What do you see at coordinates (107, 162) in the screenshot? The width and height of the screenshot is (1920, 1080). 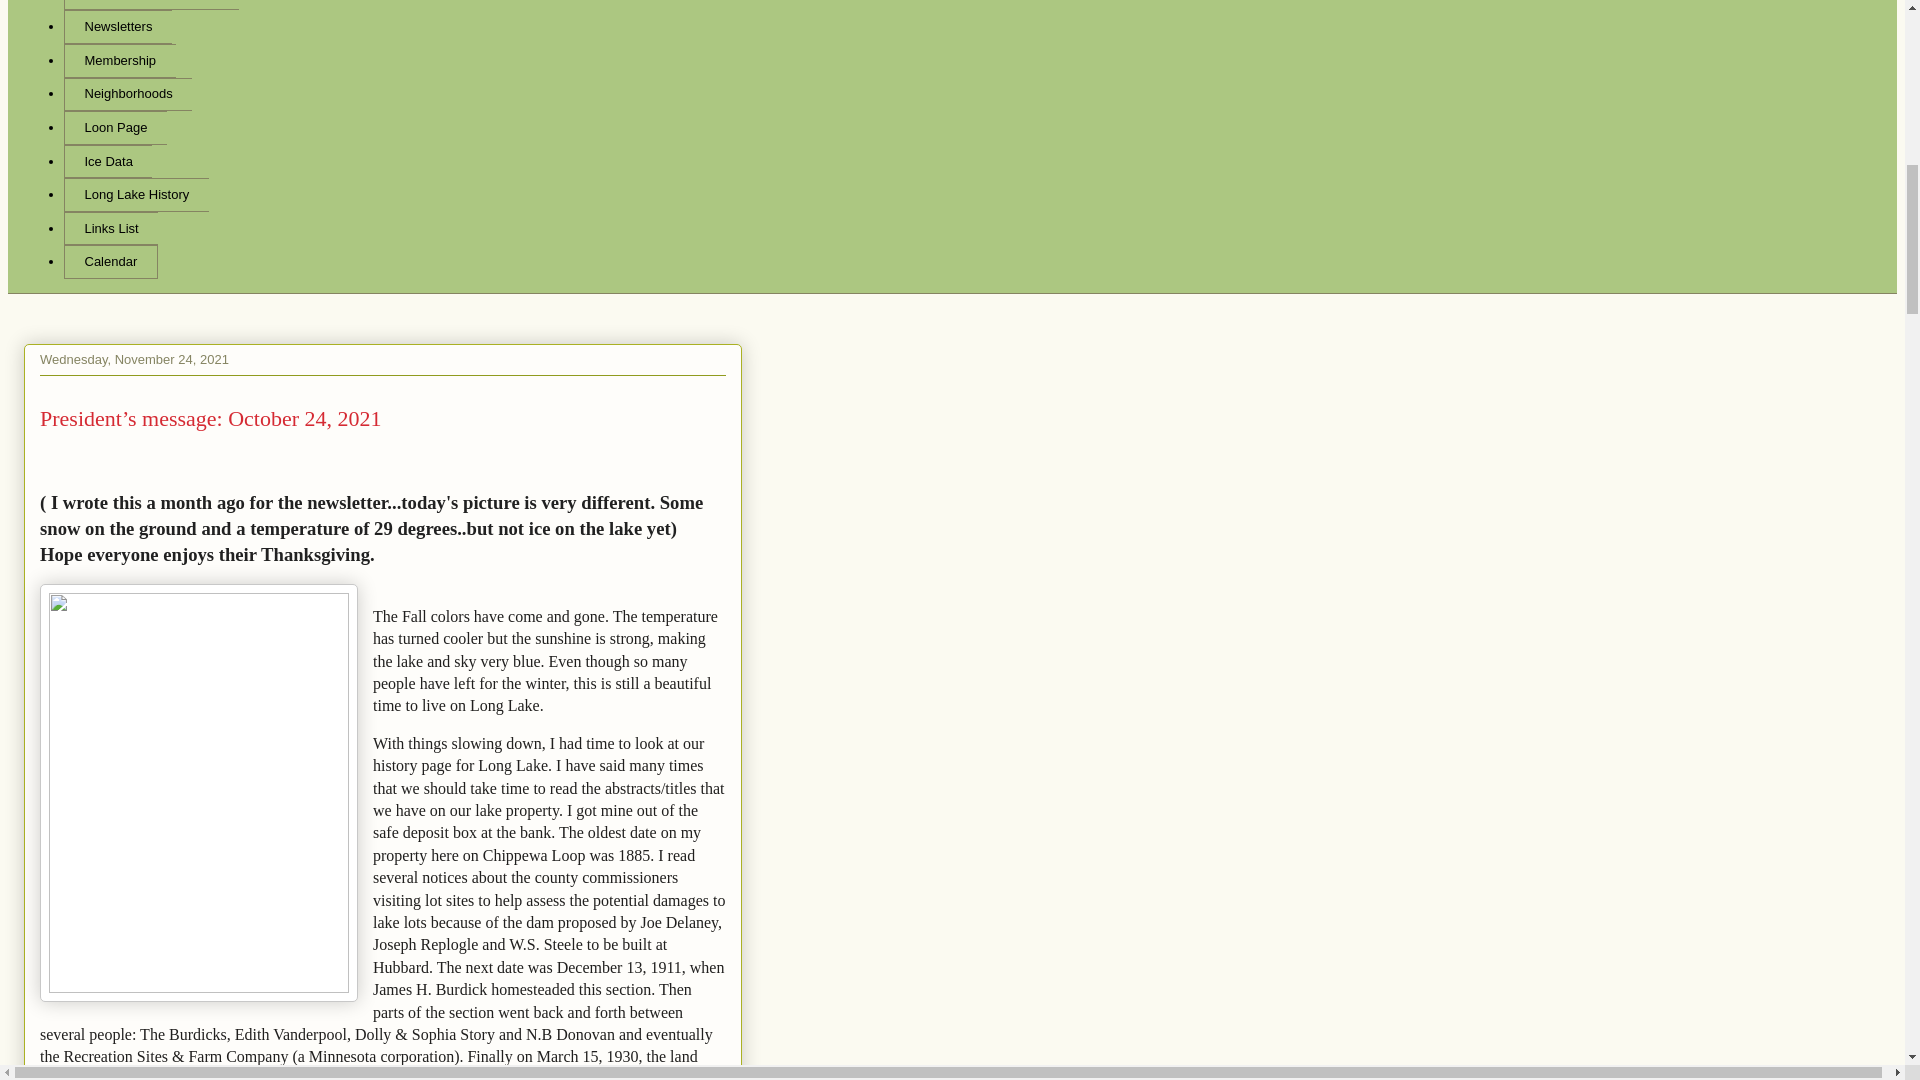 I see `Ice Data` at bounding box center [107, 162].